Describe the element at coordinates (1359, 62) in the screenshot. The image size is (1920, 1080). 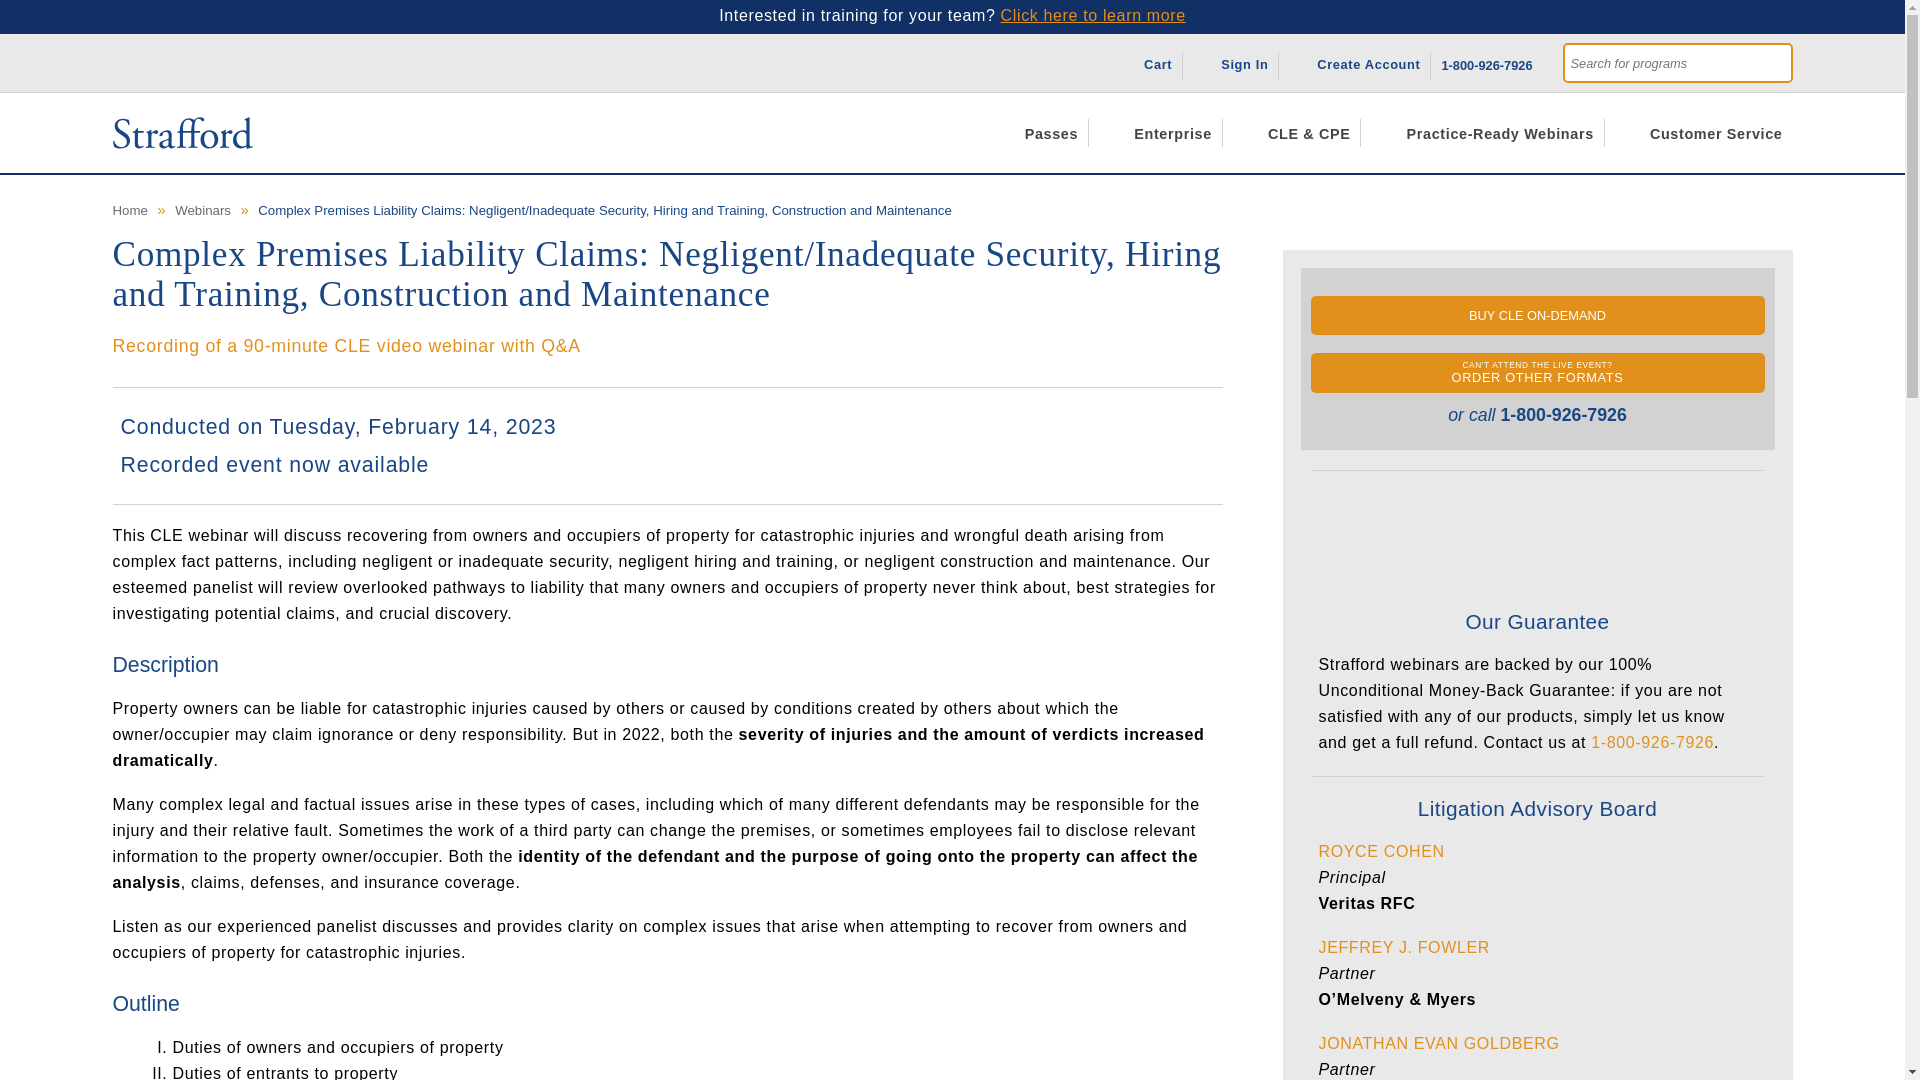
I see `Create Account` at that location.